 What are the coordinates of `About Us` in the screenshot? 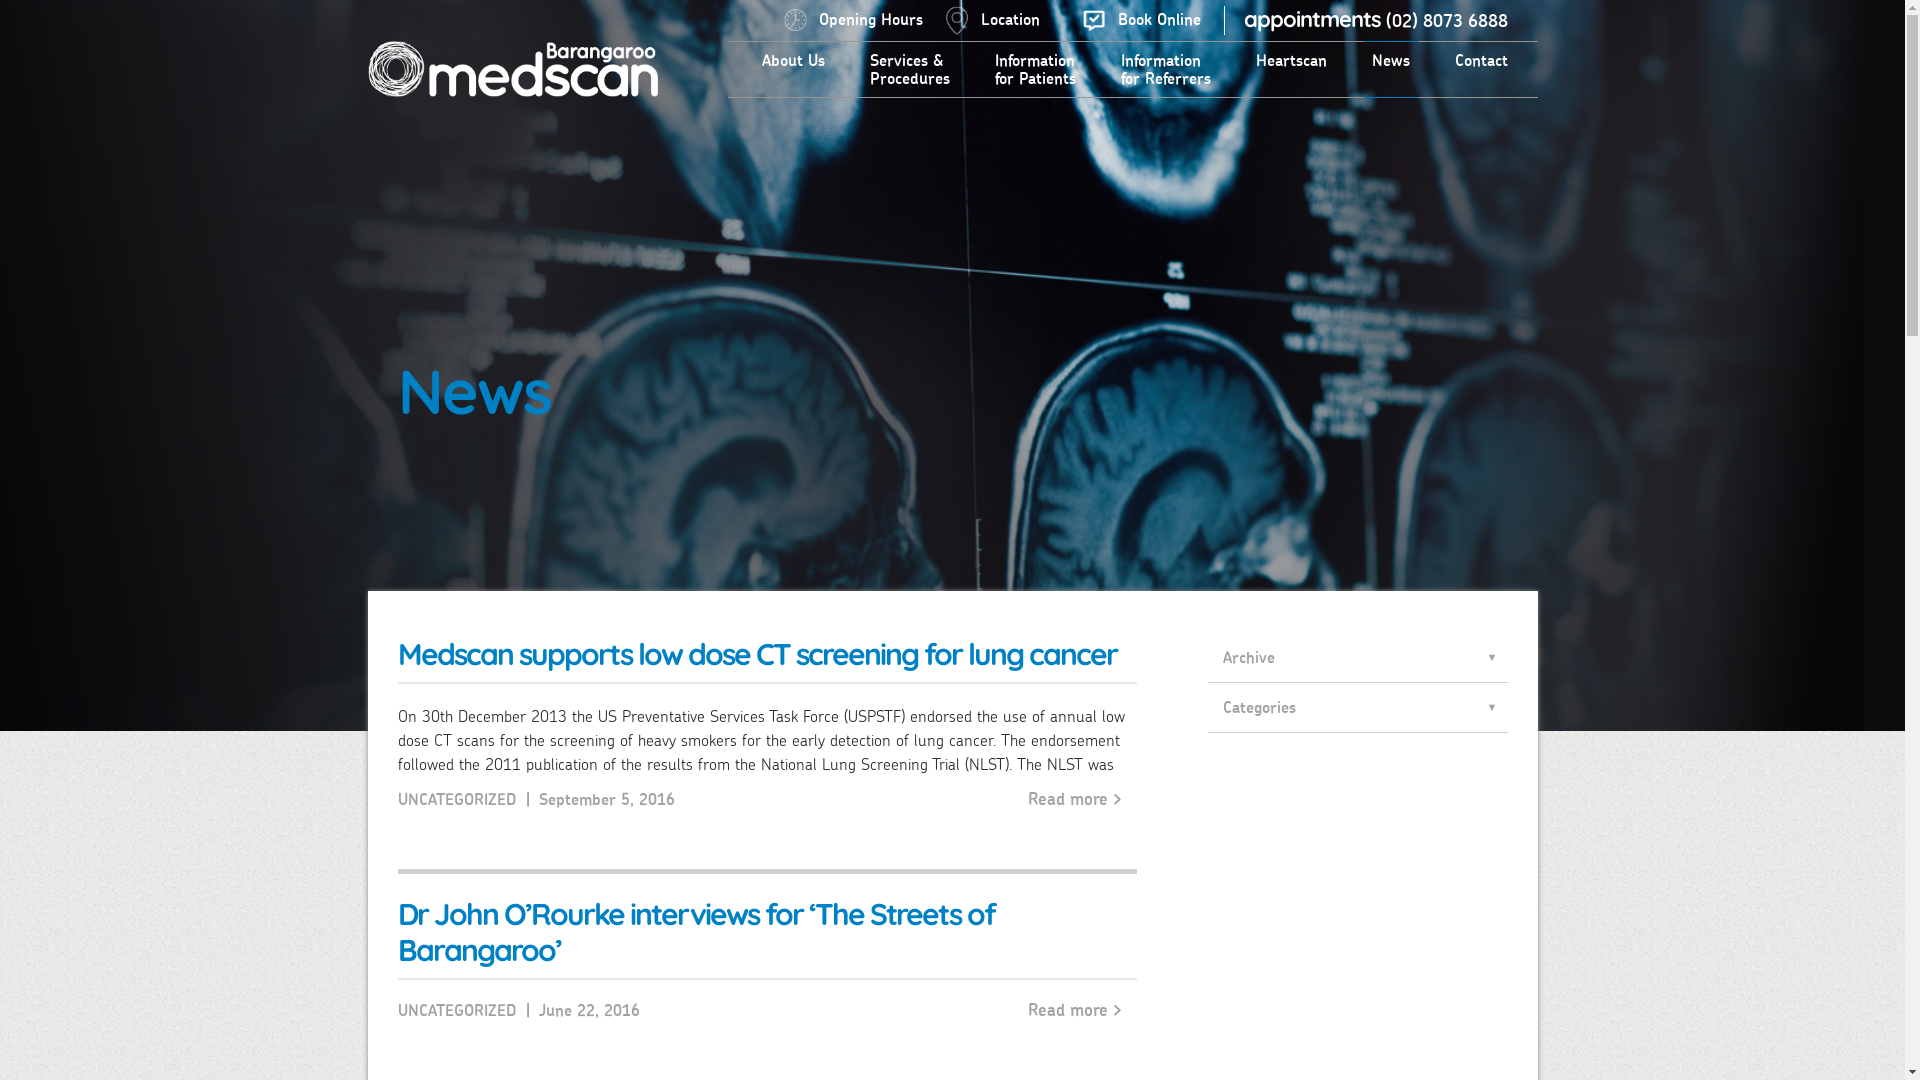 It's located at (794, 60).